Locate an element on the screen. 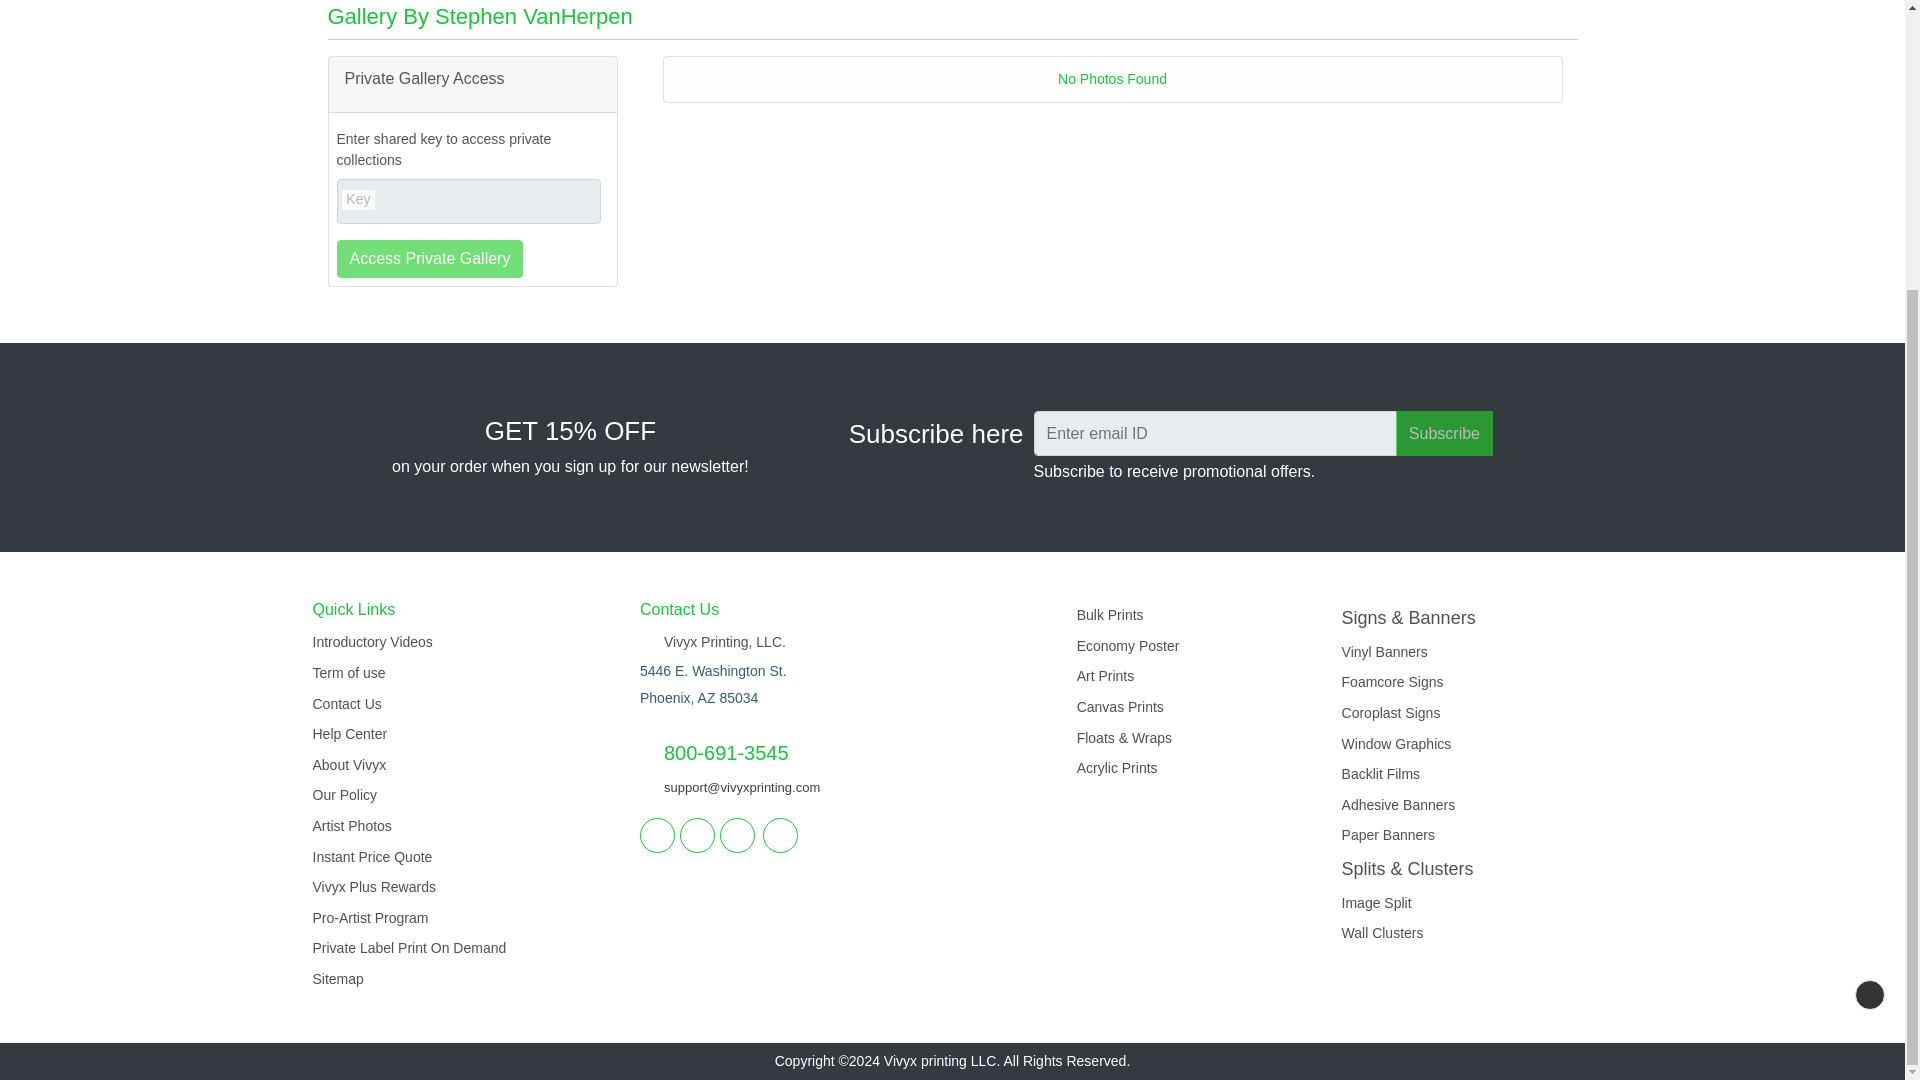 The width and height of the screenshot is (1920, 1080). Access Private Gallery is located at coordinates (429, 258).